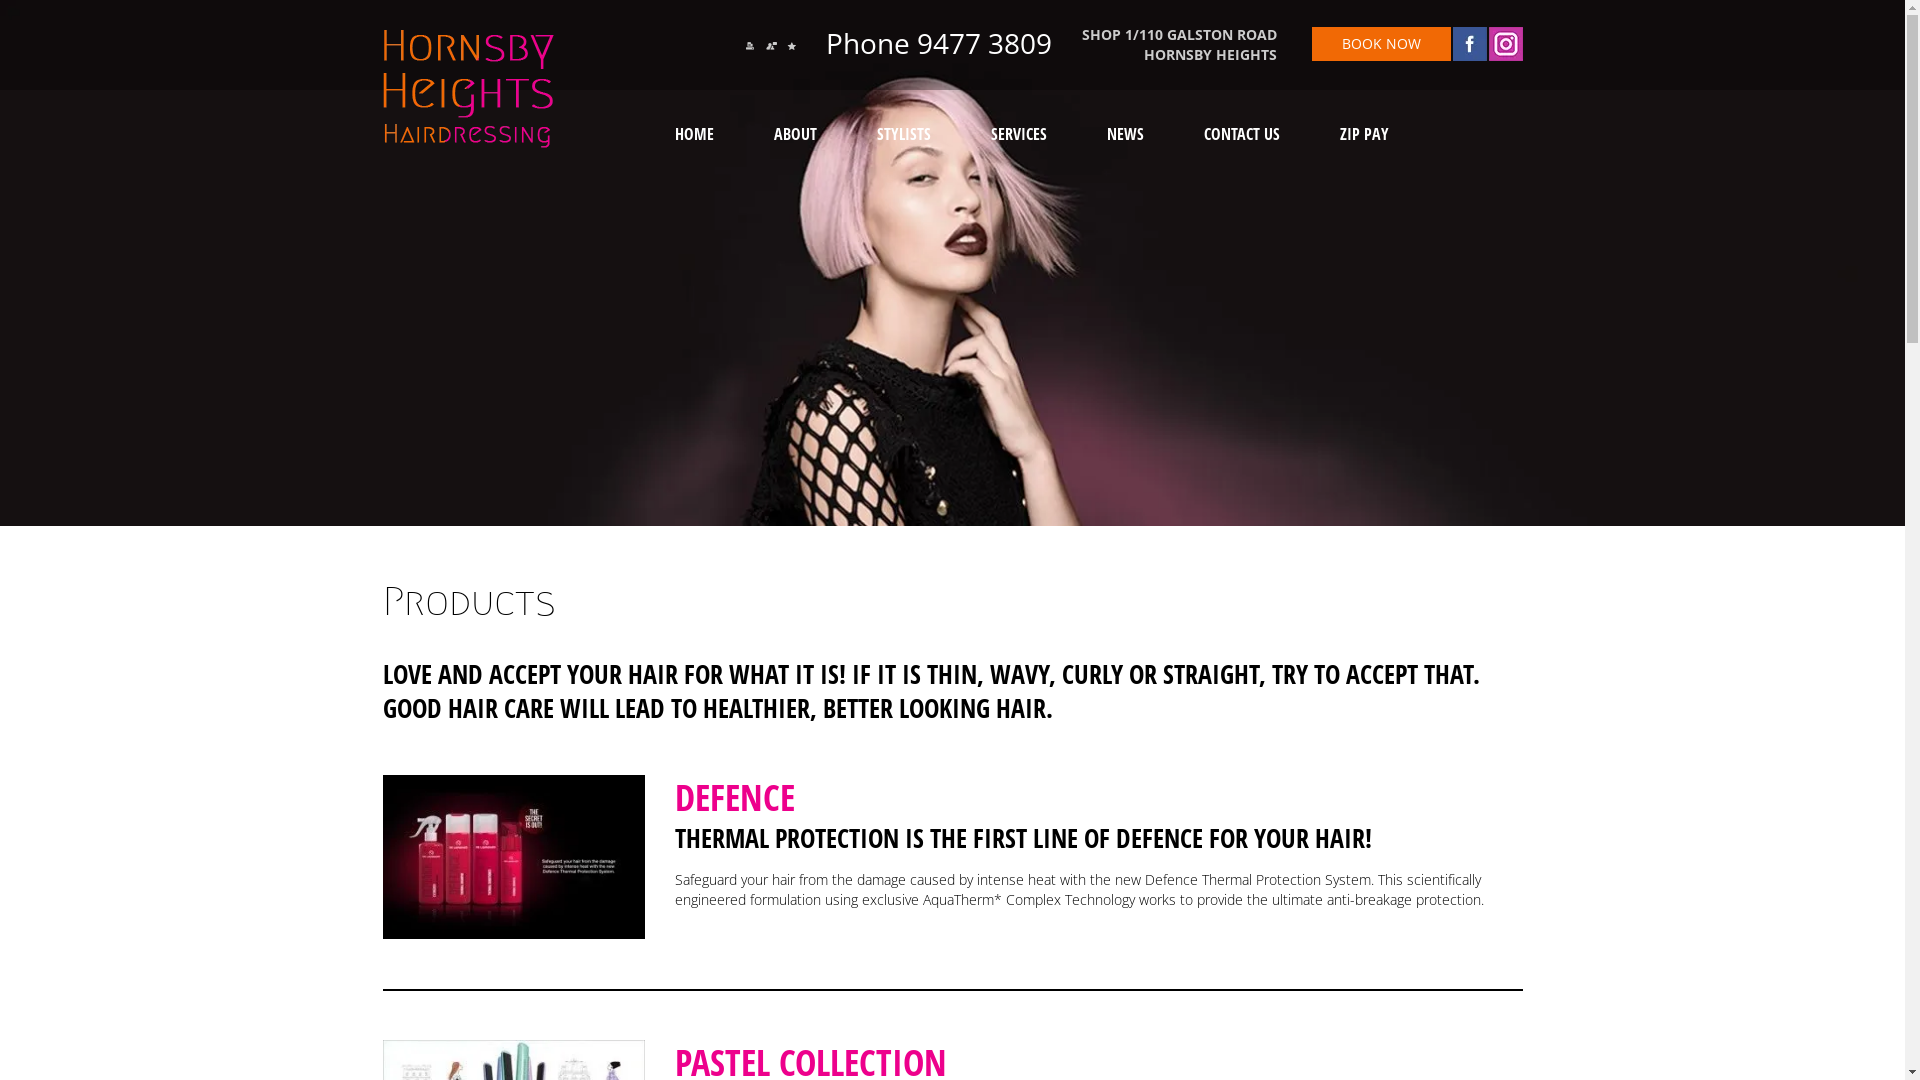  What do you see at coordinates (1382, 44) in the screenshot?
I see `BOOK NOW` at bounding box center [1382, 44].